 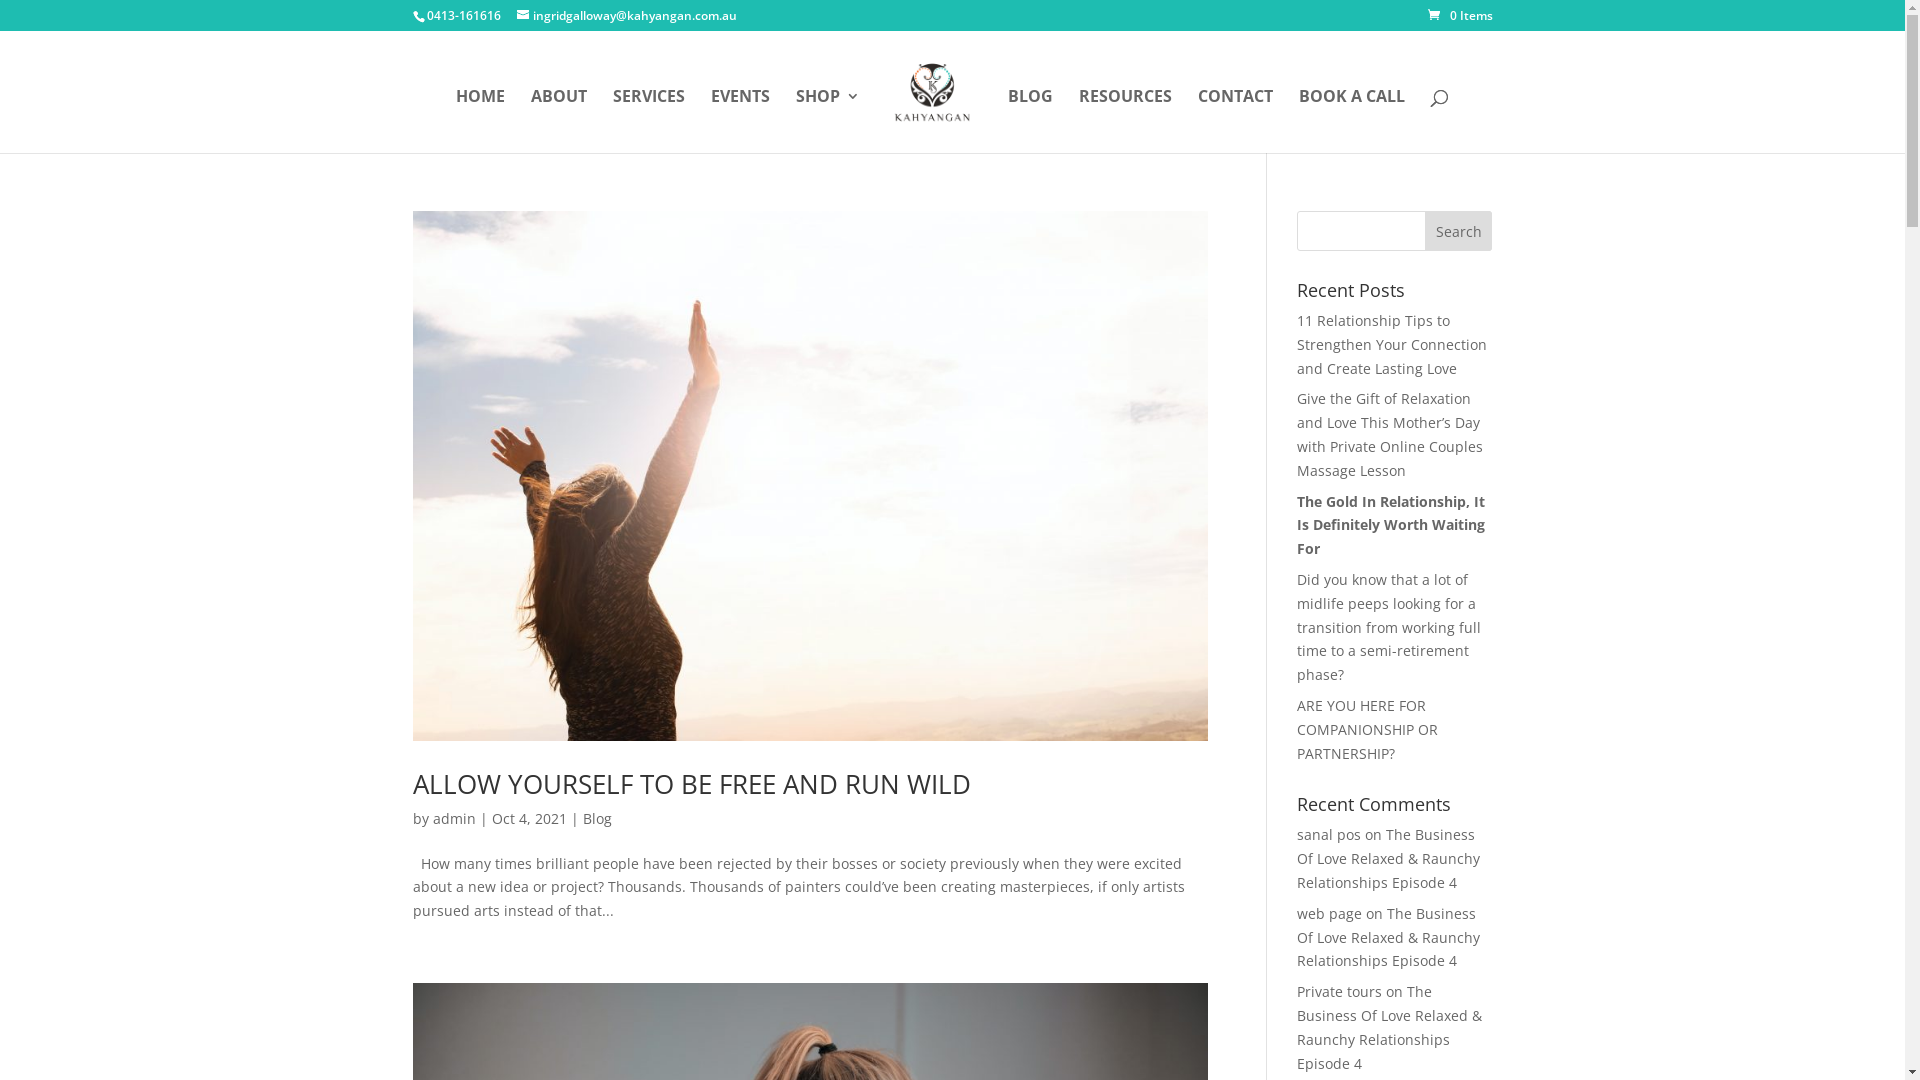 I want to click on sanal pos, so click(x=1329, y=834).